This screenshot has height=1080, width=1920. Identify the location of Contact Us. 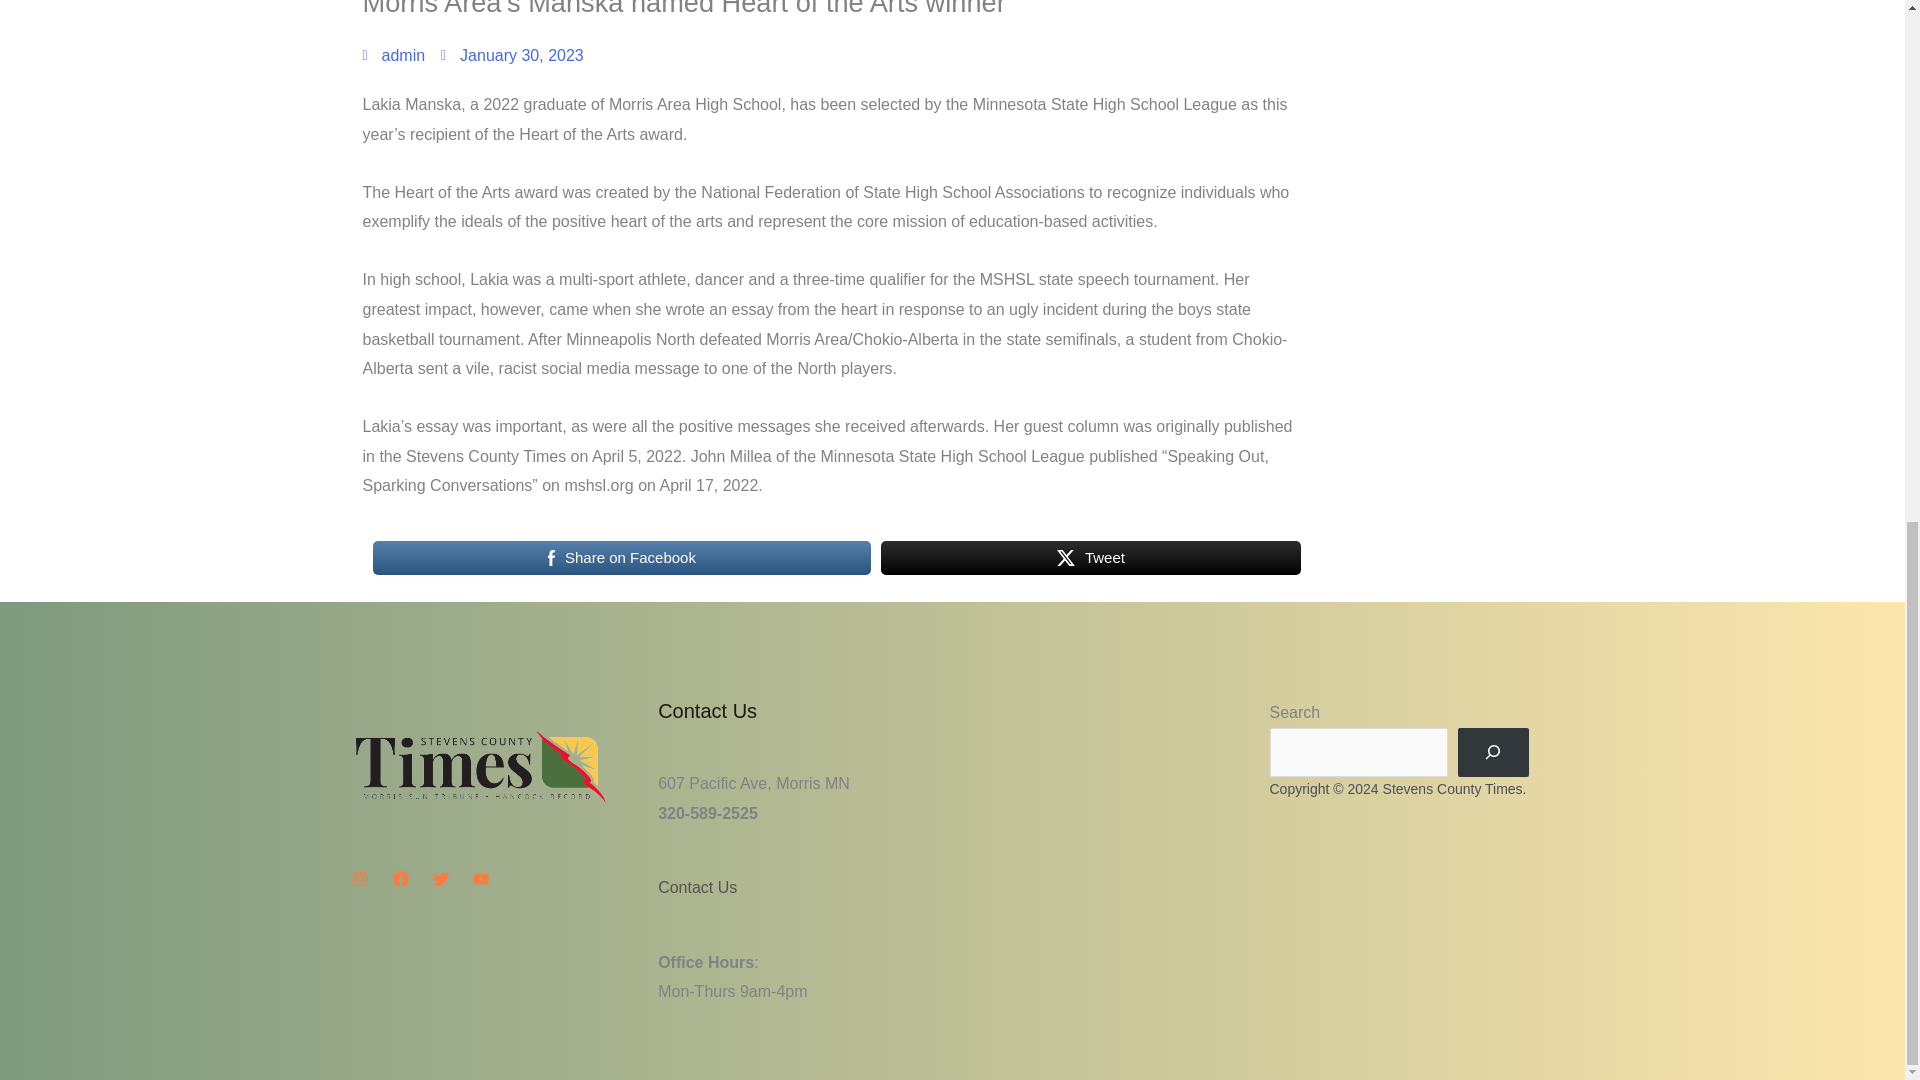
(698, 888).